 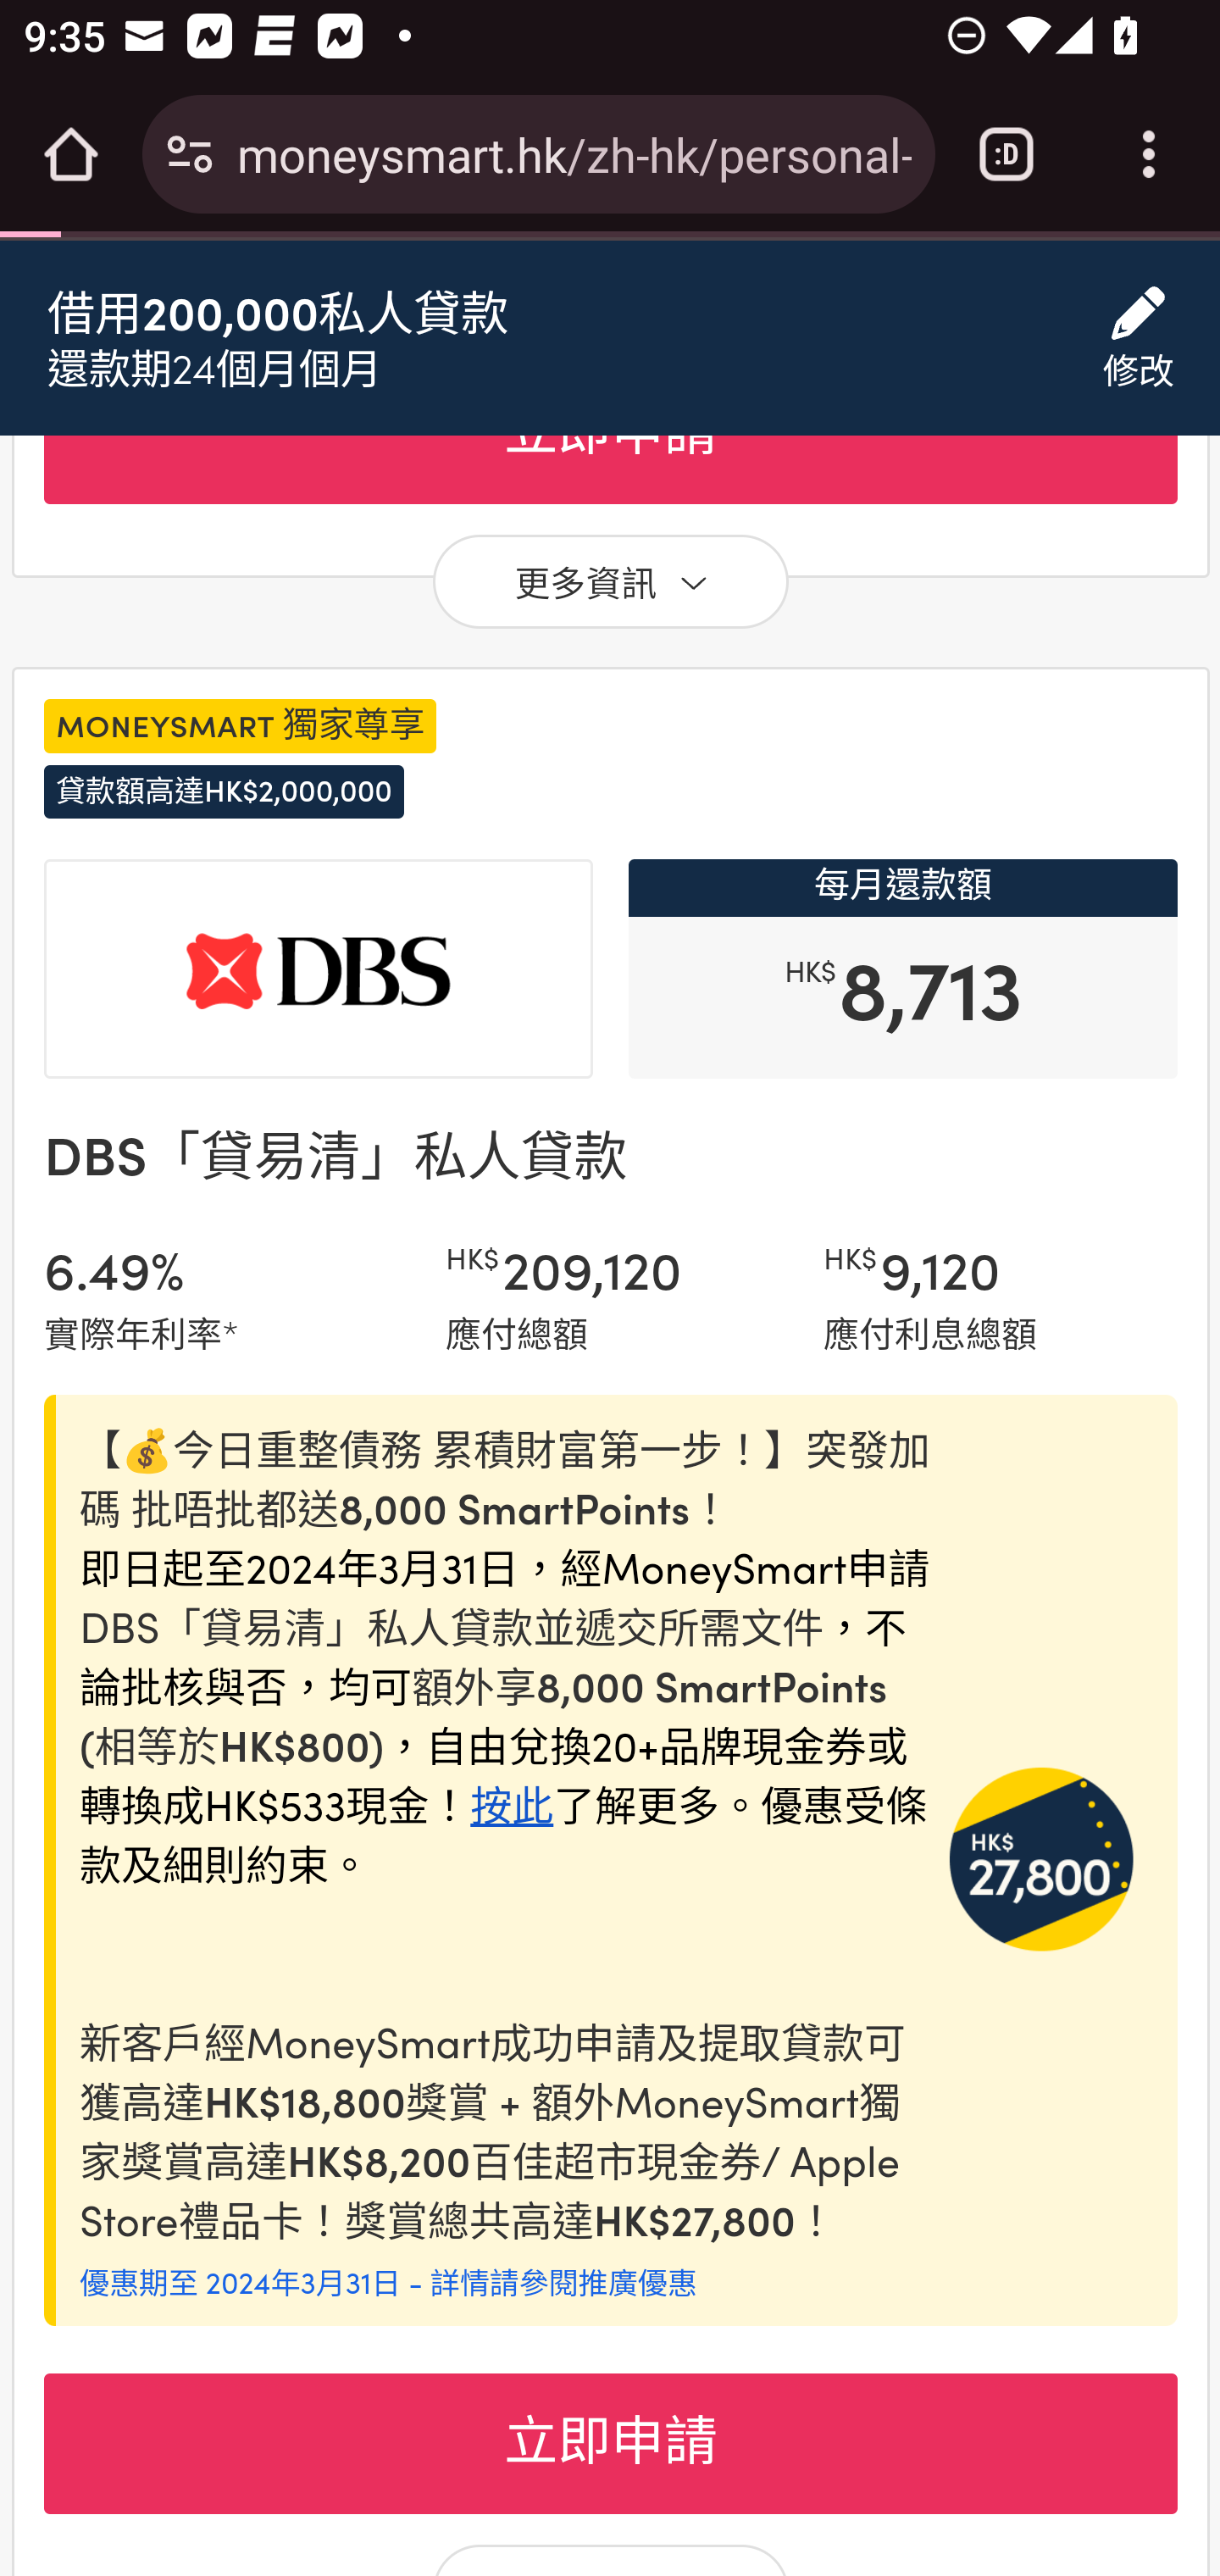 What do you see at coordinates (610, 2446) in the screenshot?
I see `立即申請` at bounding box center [610, 2446].